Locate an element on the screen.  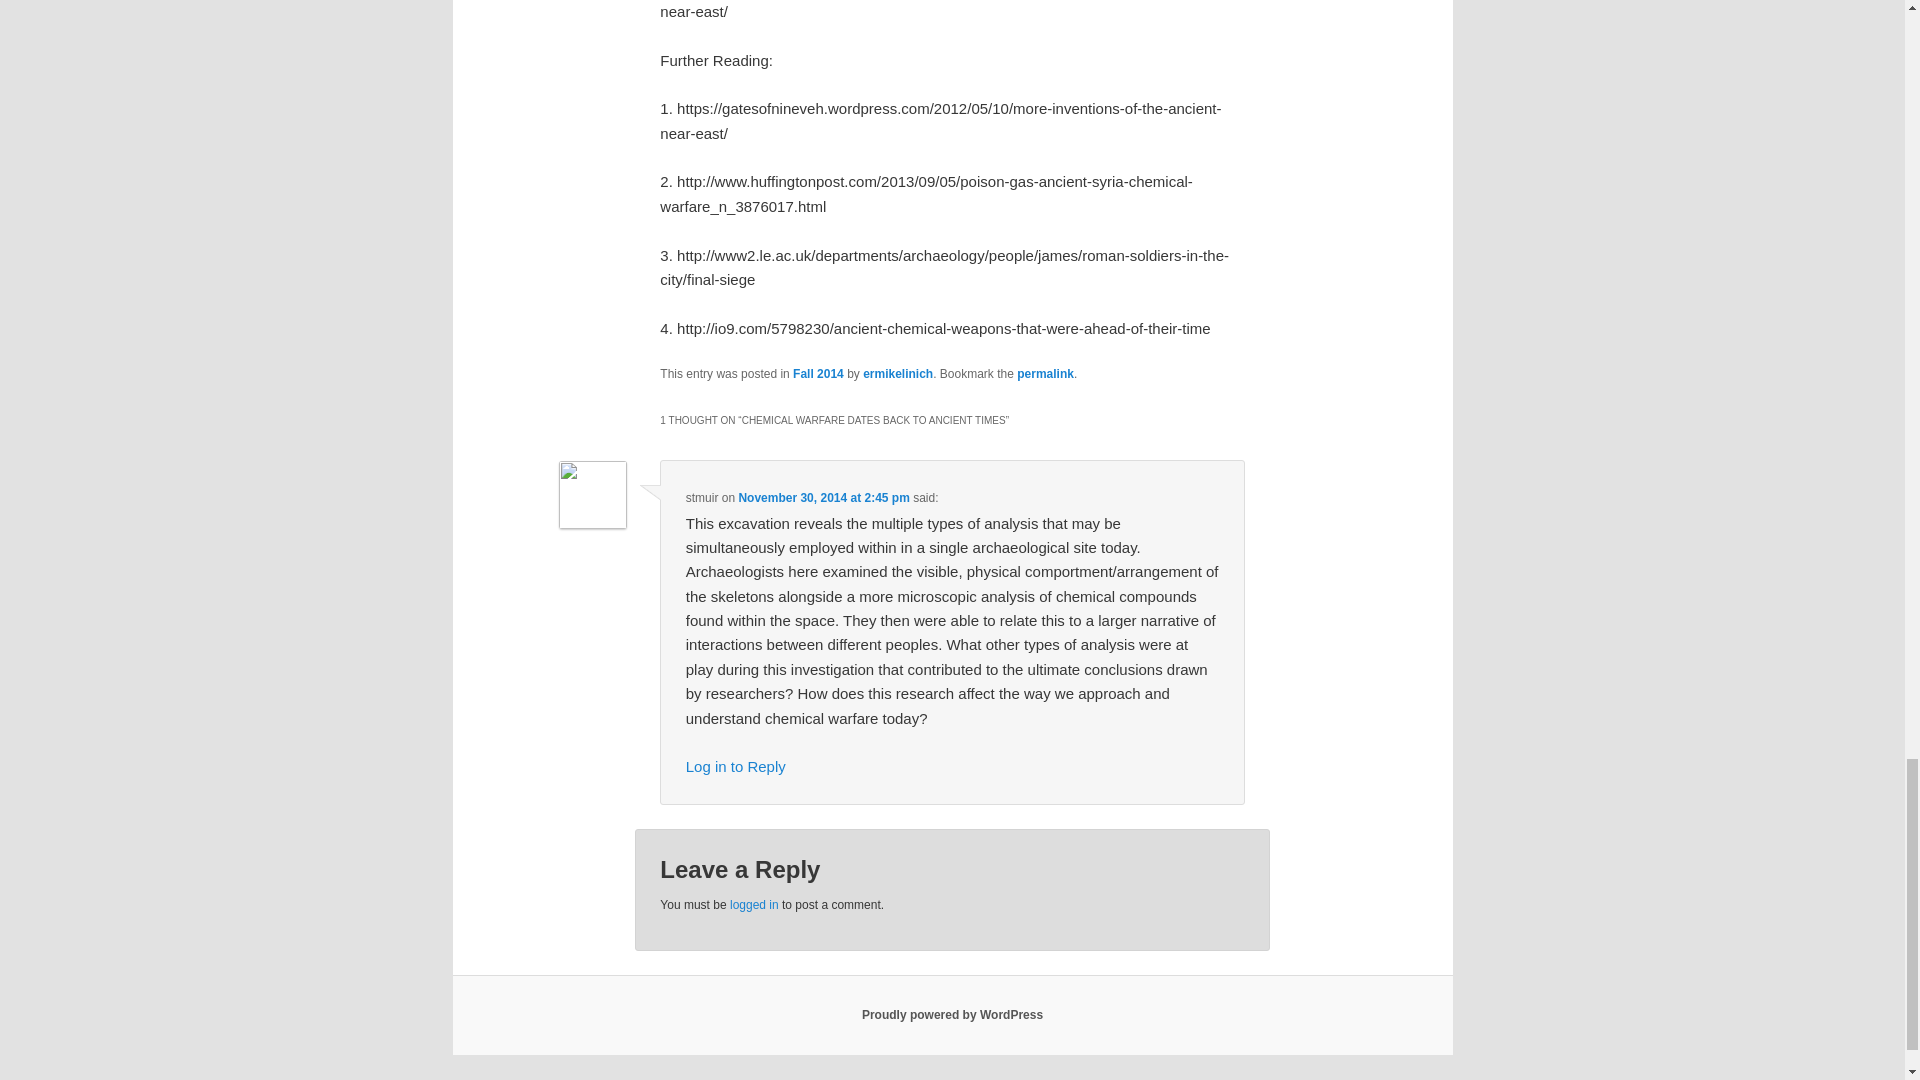
permalink is located at coordinates (1045, 374).